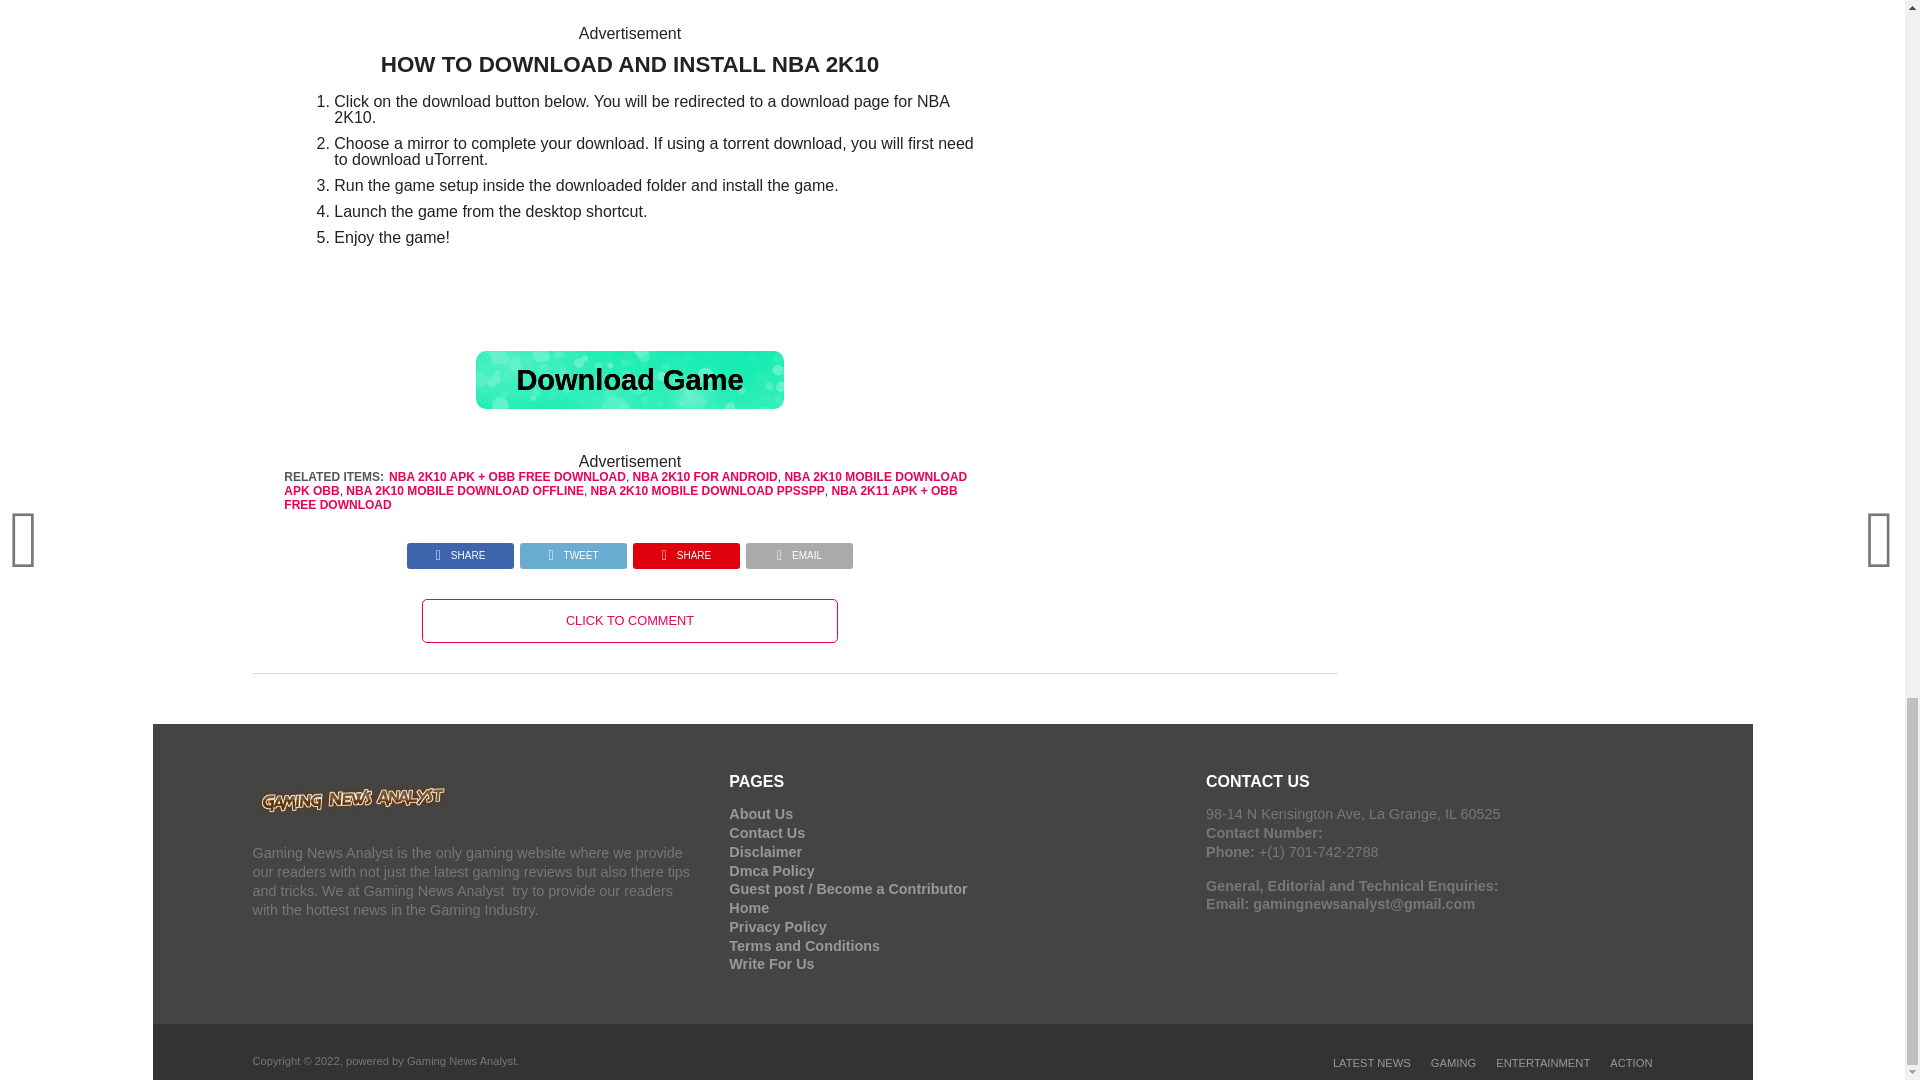  What do you see at coordinates (626, 483) in the screenshot?
I see `NBA 2K10 MOBILE DOWNLOAD APK OBB` at bounding box center [626, 483].